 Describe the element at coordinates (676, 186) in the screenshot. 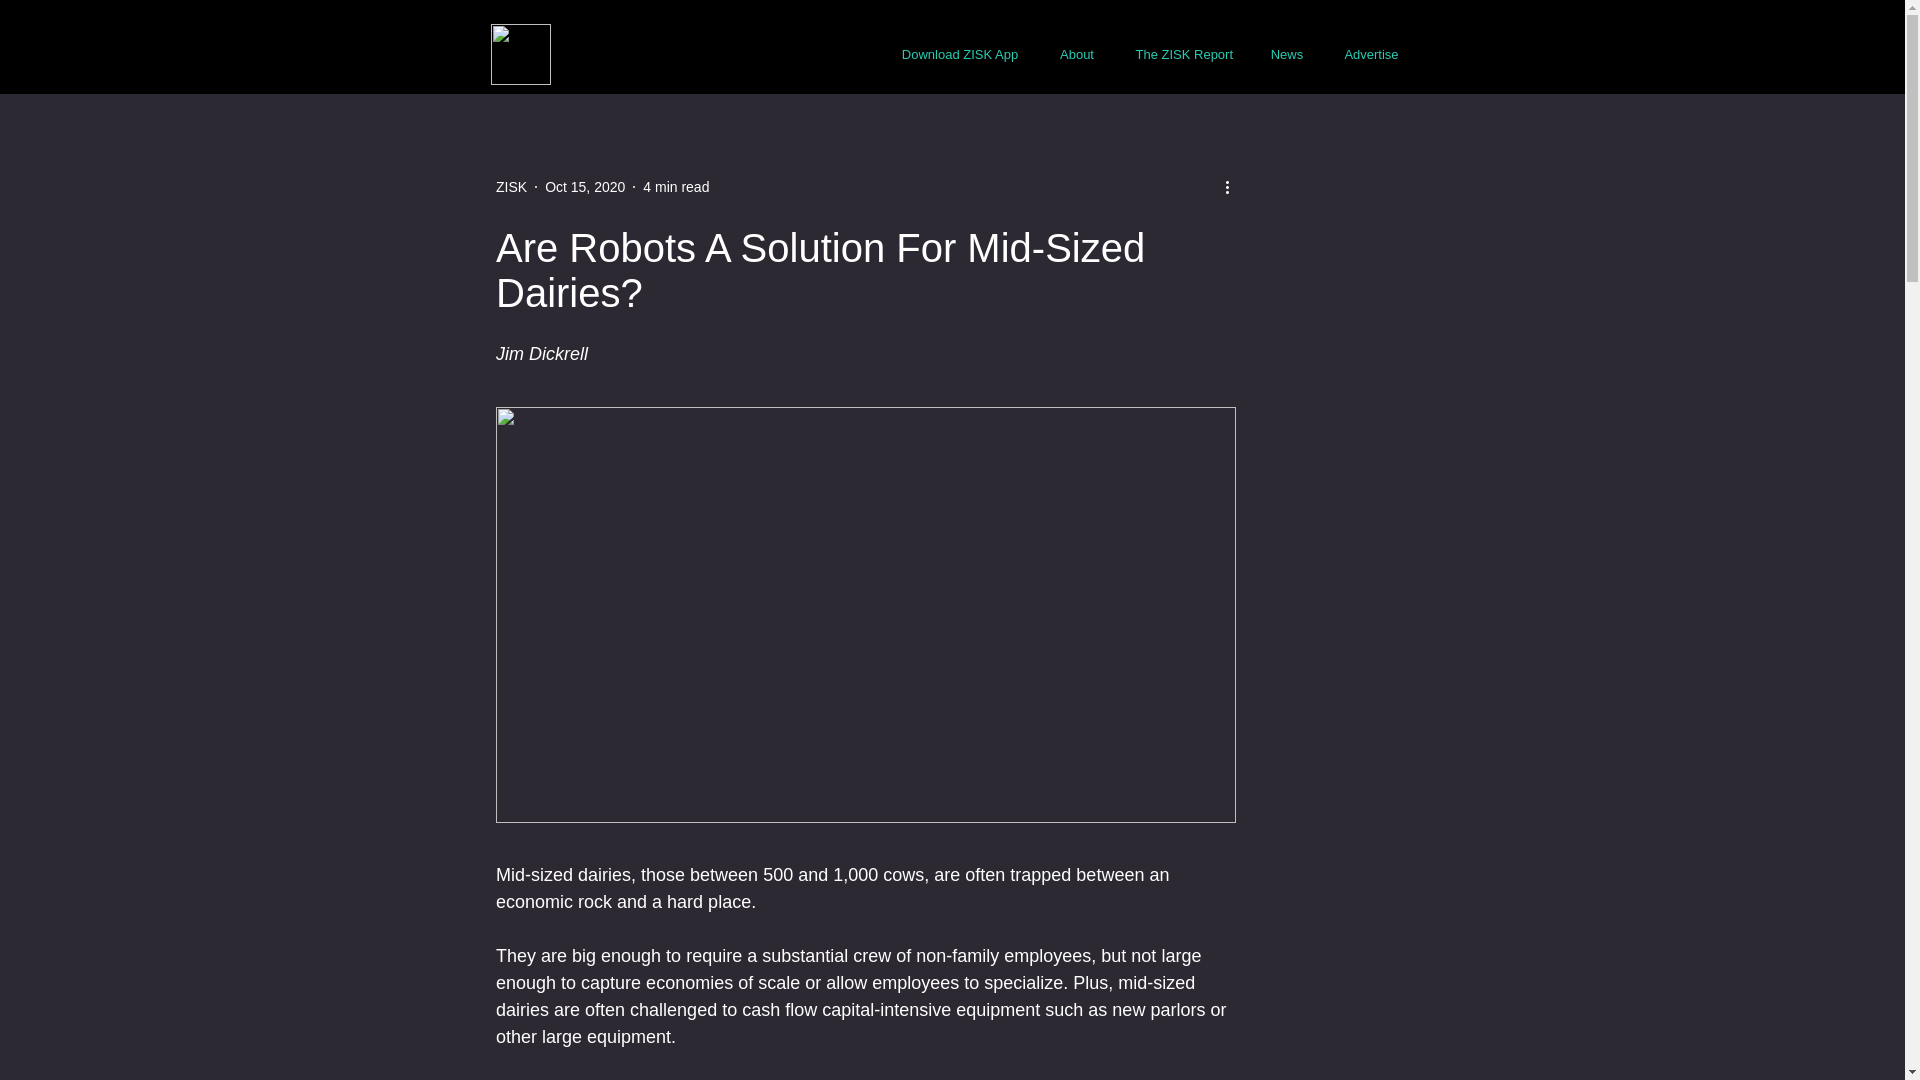

I see `4 min read` at that location.